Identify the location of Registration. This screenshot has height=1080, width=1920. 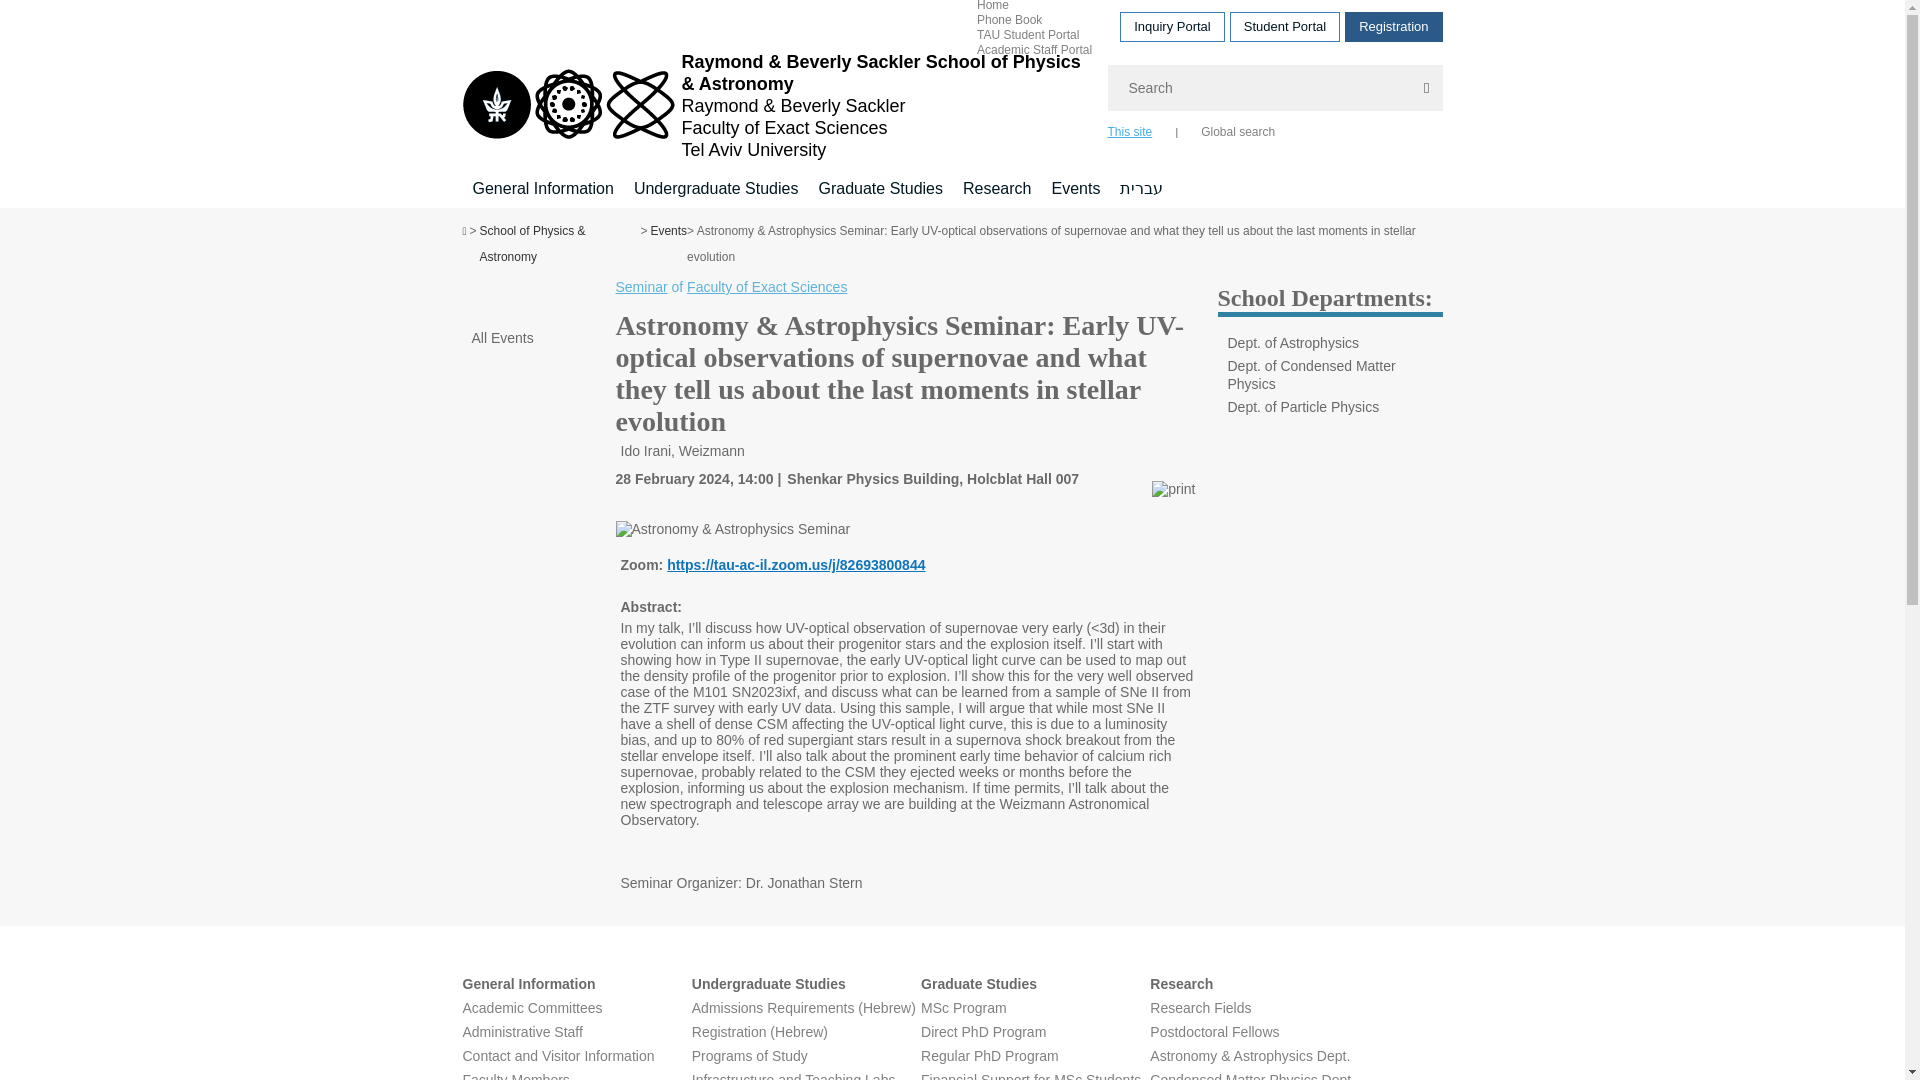
(1393, 26).